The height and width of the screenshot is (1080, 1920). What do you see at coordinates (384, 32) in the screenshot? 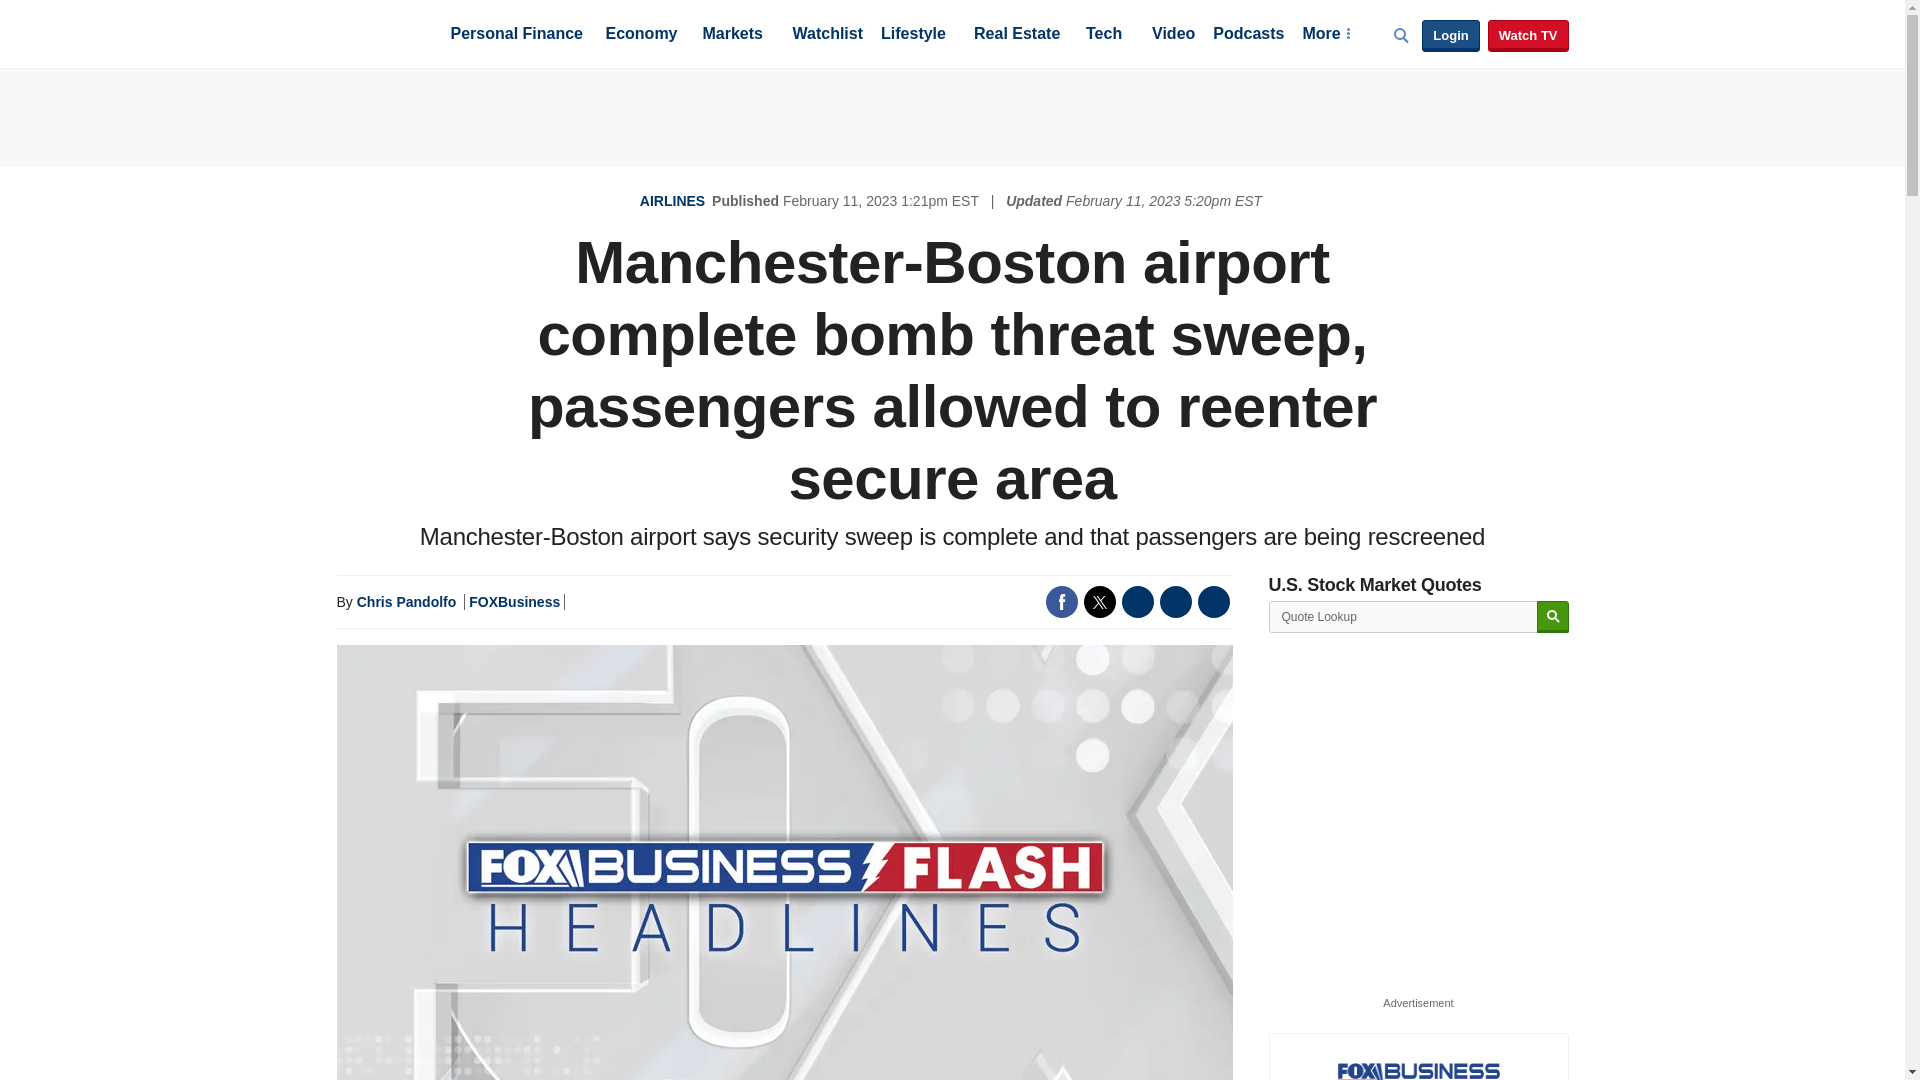
I see `Fox Business` at bounding box center [384, 32].